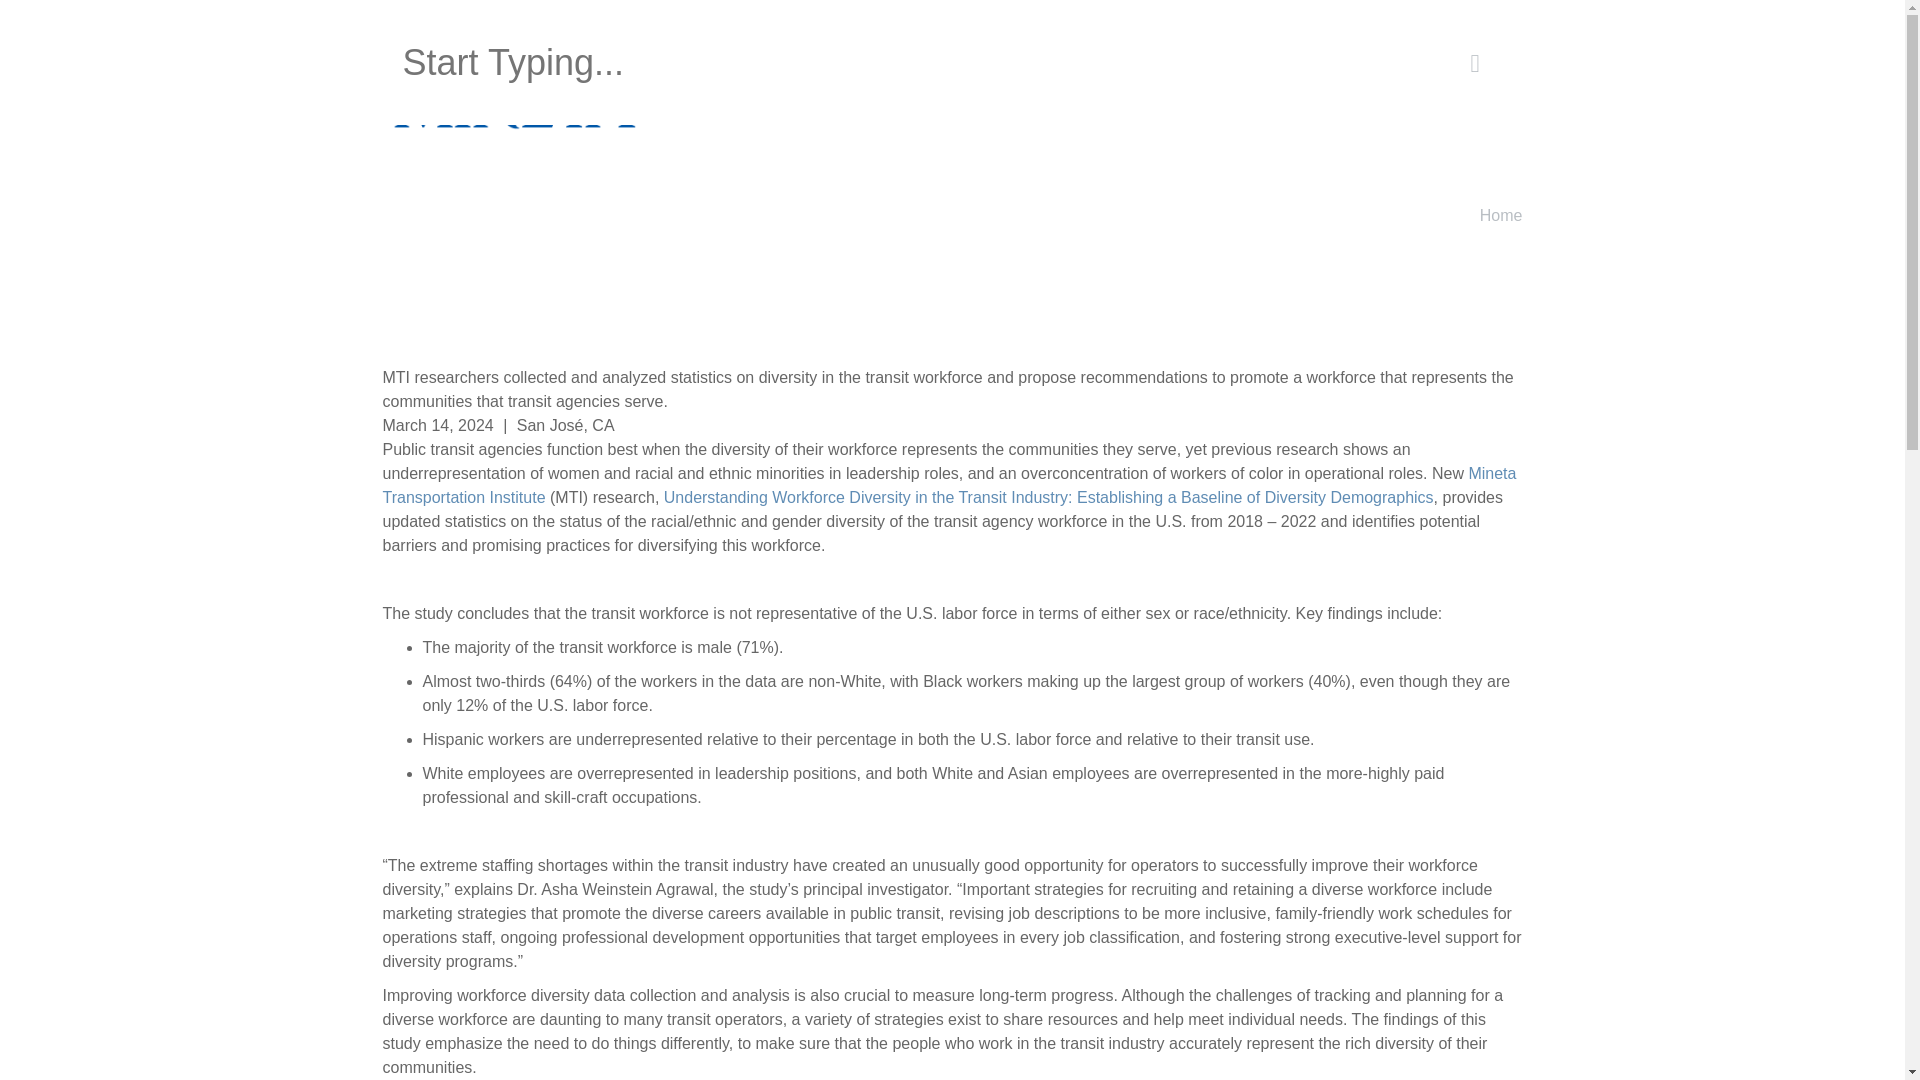  I want to click on RESEARCH, so click(1028, 102).